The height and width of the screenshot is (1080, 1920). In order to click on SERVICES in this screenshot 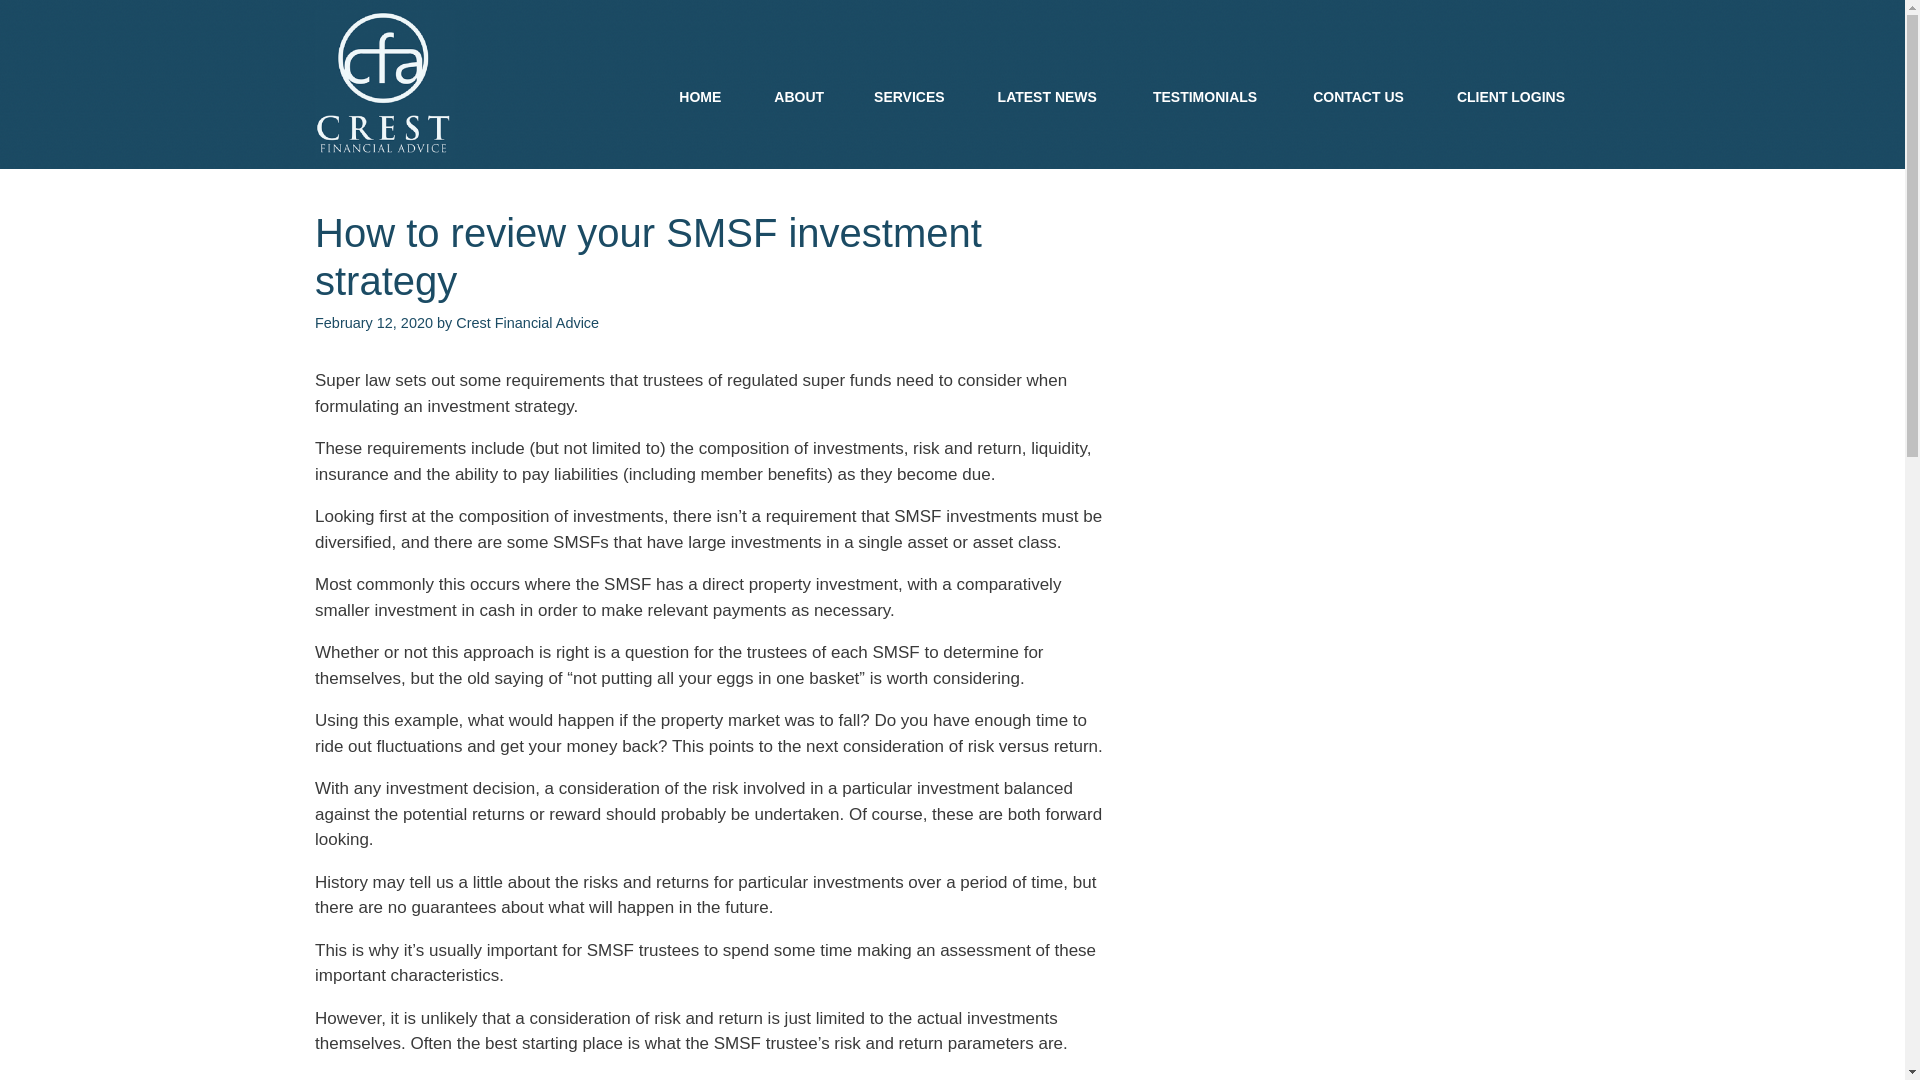, I will do `click(910, 98)`.